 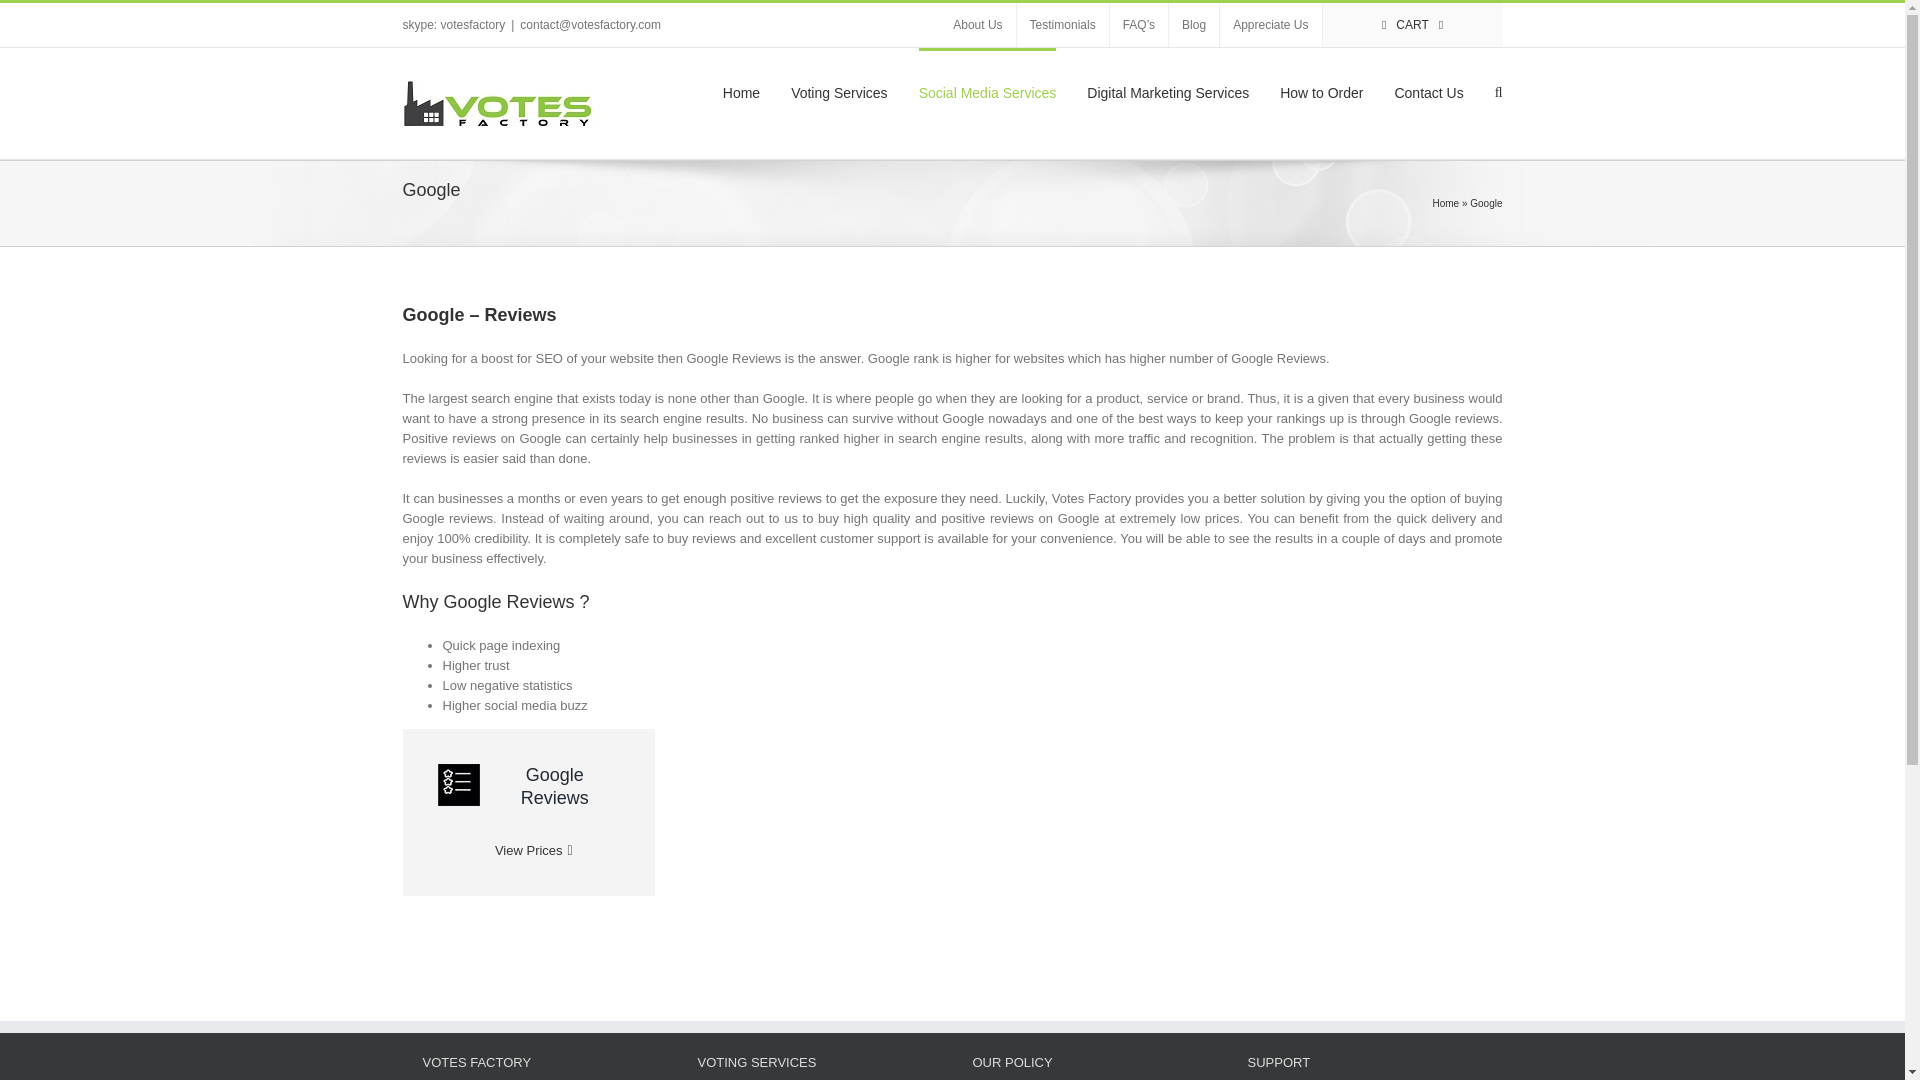 What do you see at coordinates (1270, 25) in the screenshot?
I see `Blog` at bounding box center [1270, 25].